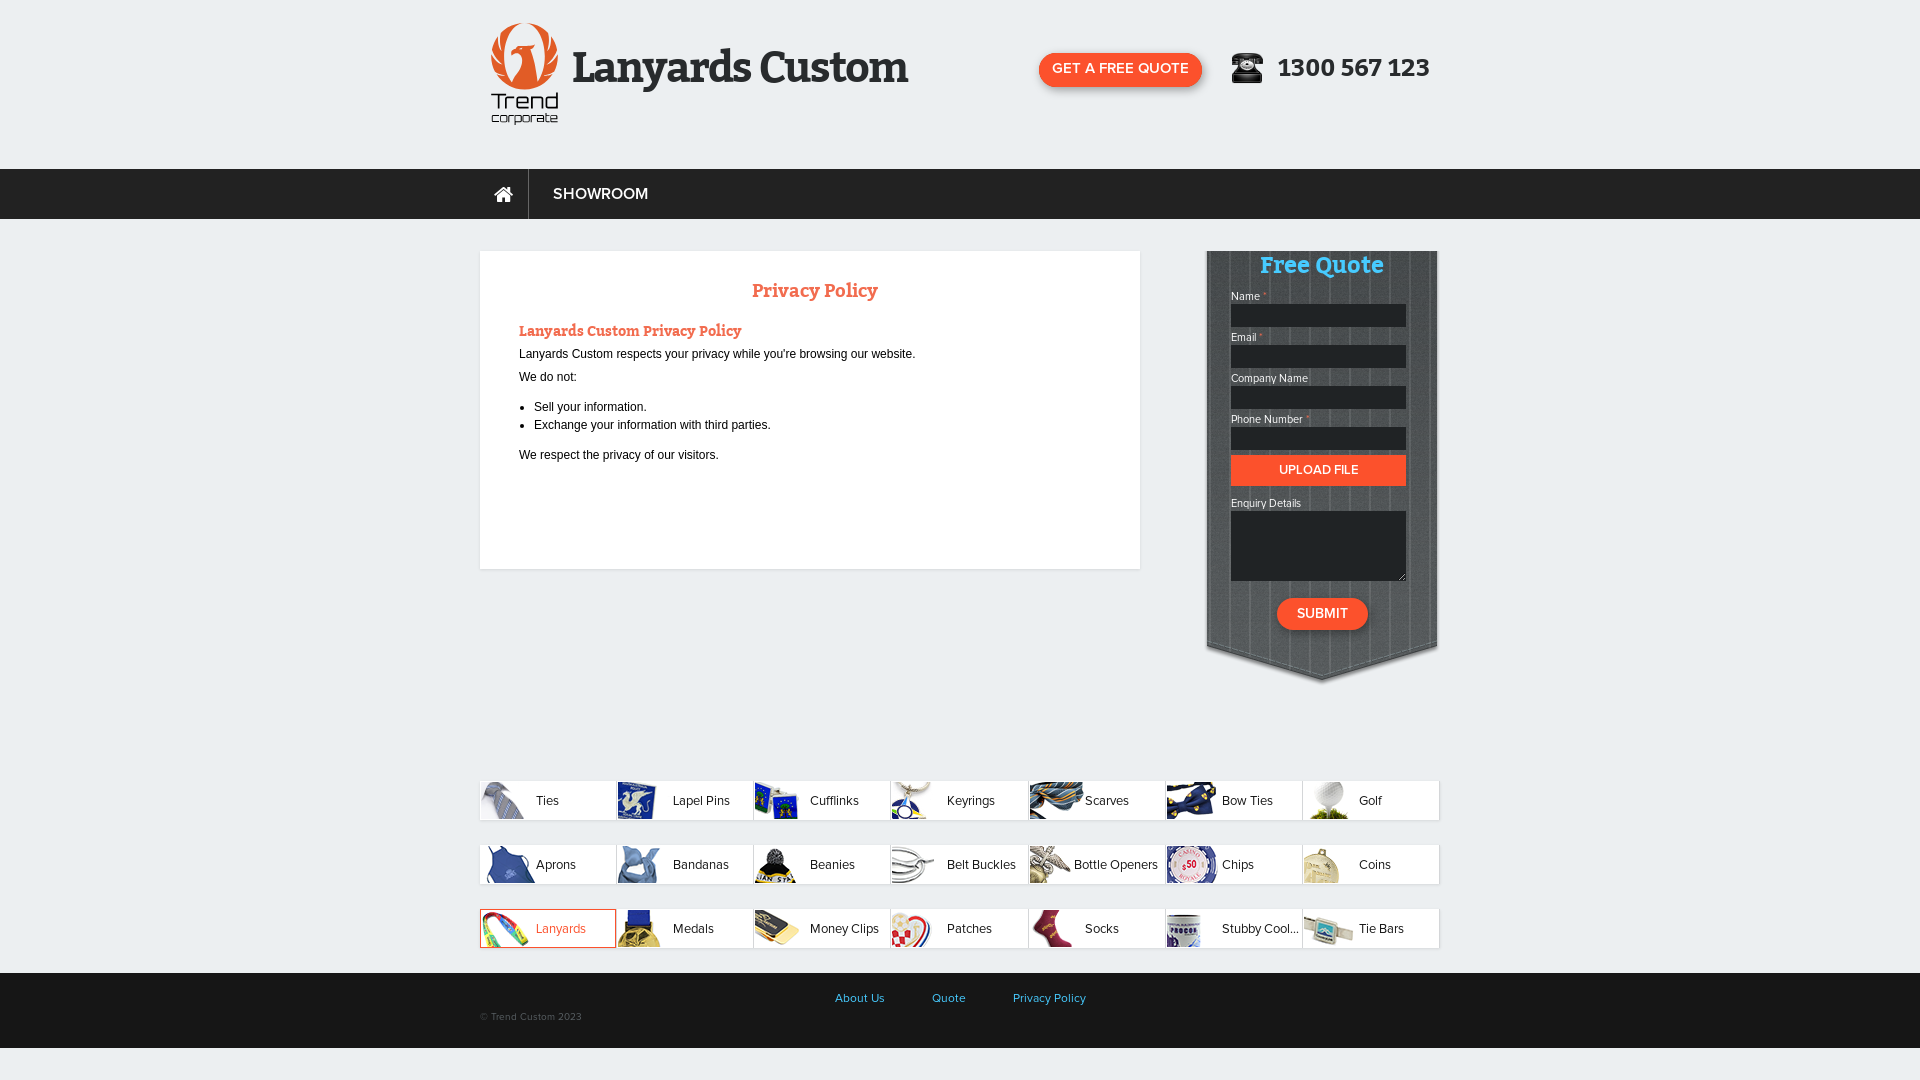 This screenshot has height=1080, width=1920. Describe the element at coordinates (949, 999) in the screenshot. I see `Quote` at that location.